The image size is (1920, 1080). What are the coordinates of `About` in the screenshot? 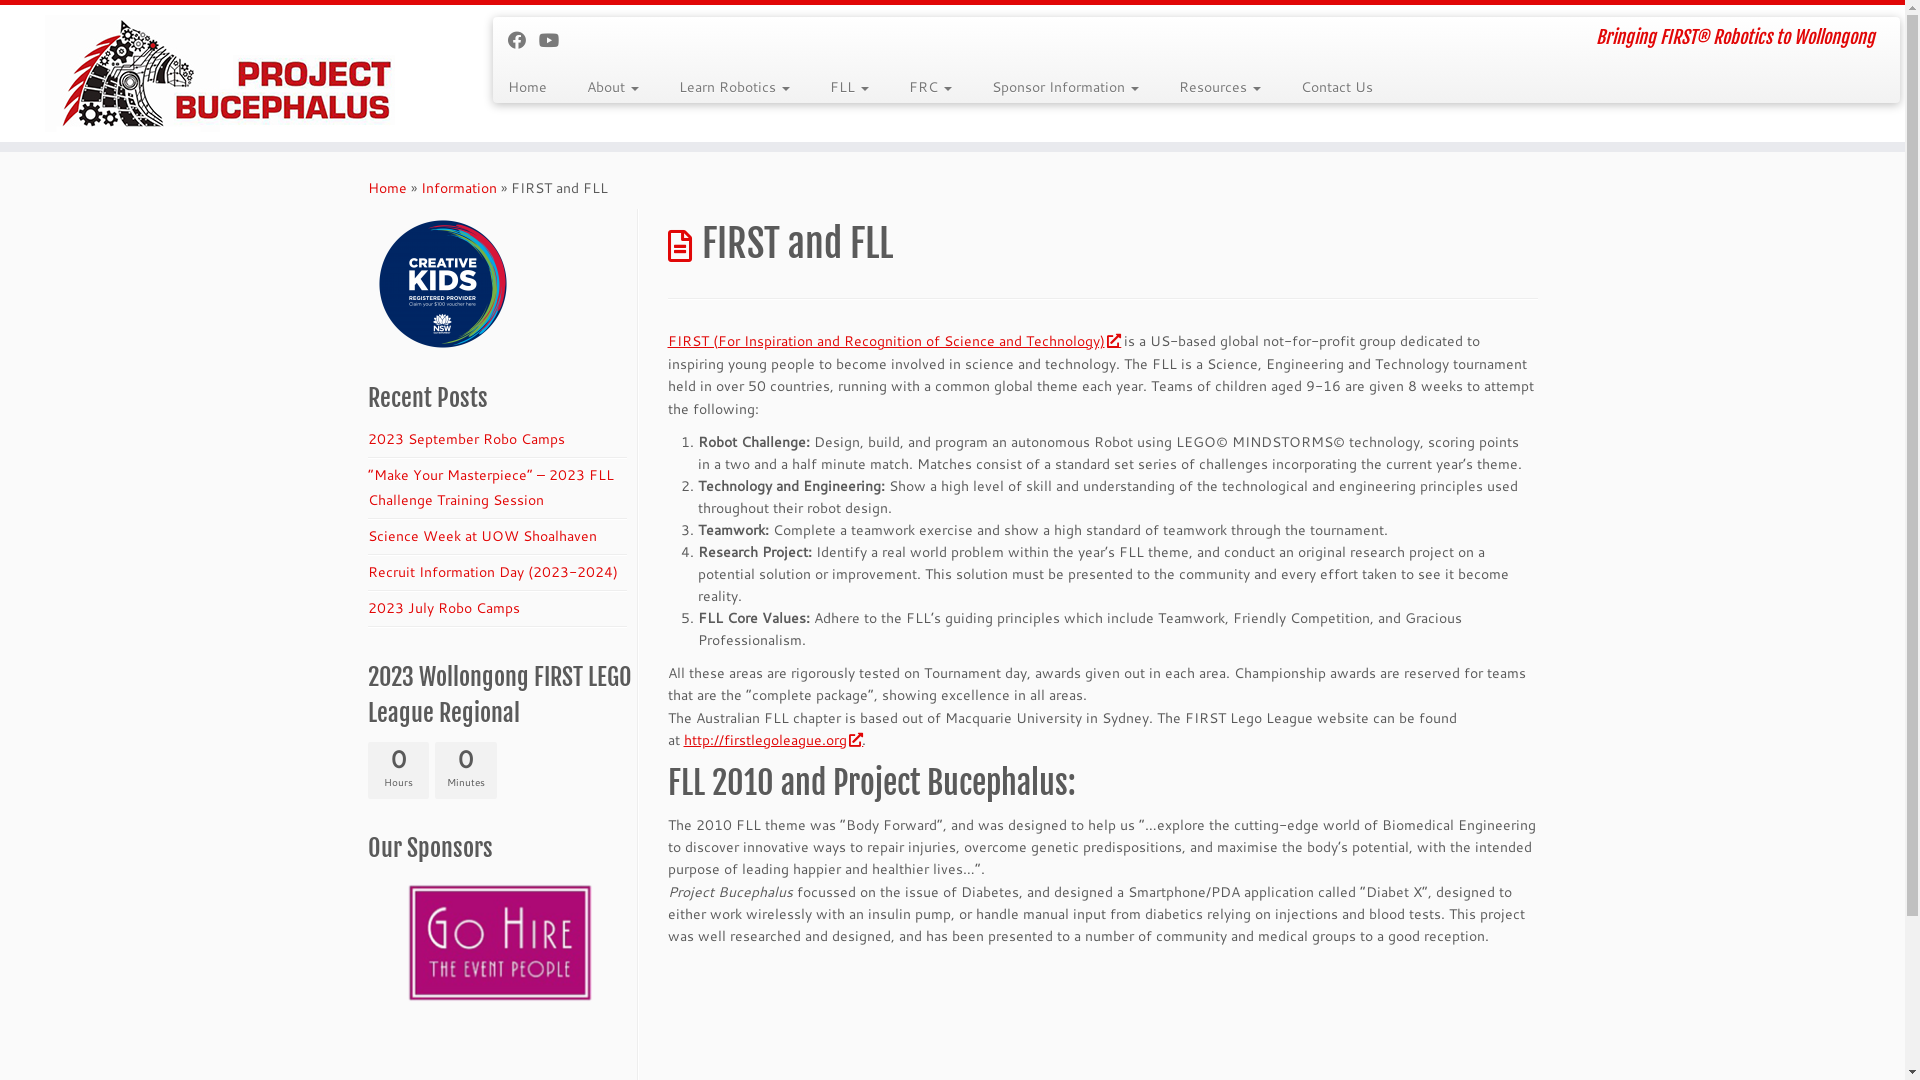 It's located at (613, 87).